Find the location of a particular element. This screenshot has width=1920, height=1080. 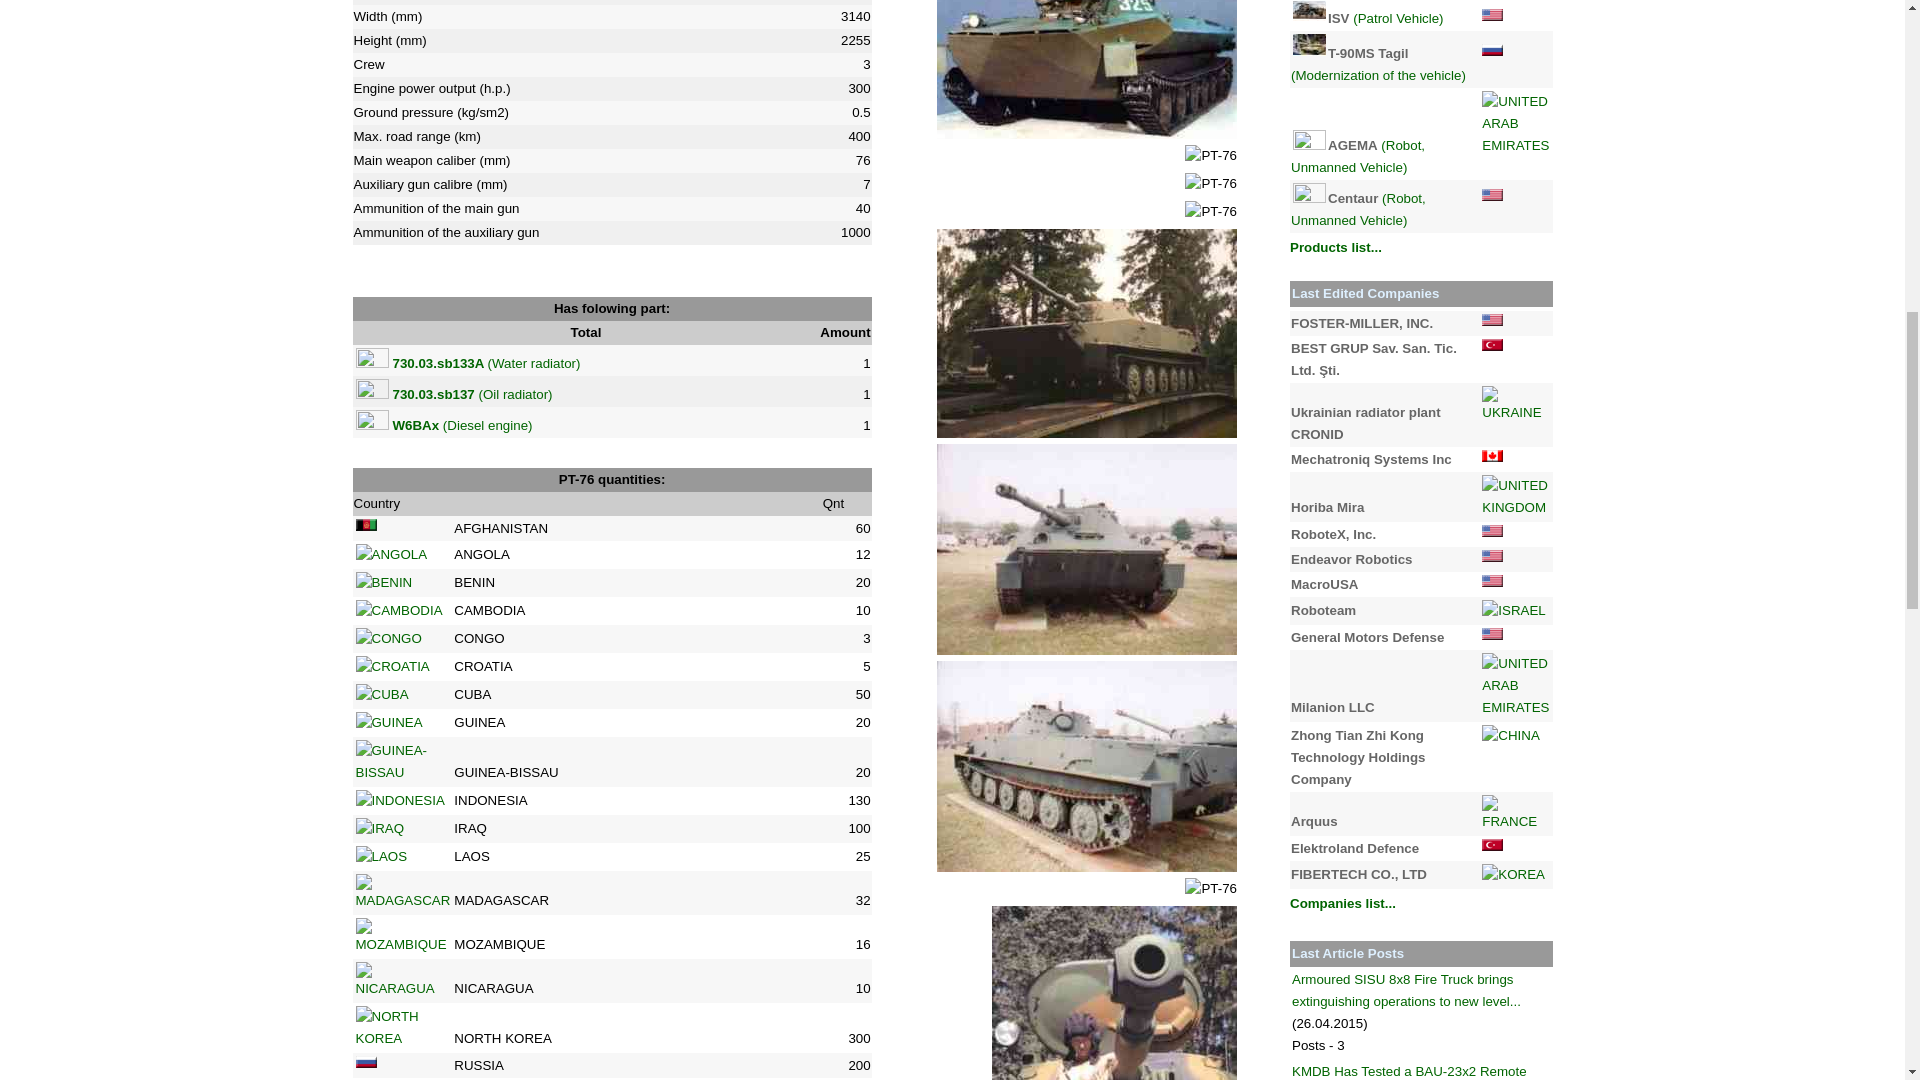

CAMBODIA is located at coordinates (399, 611).